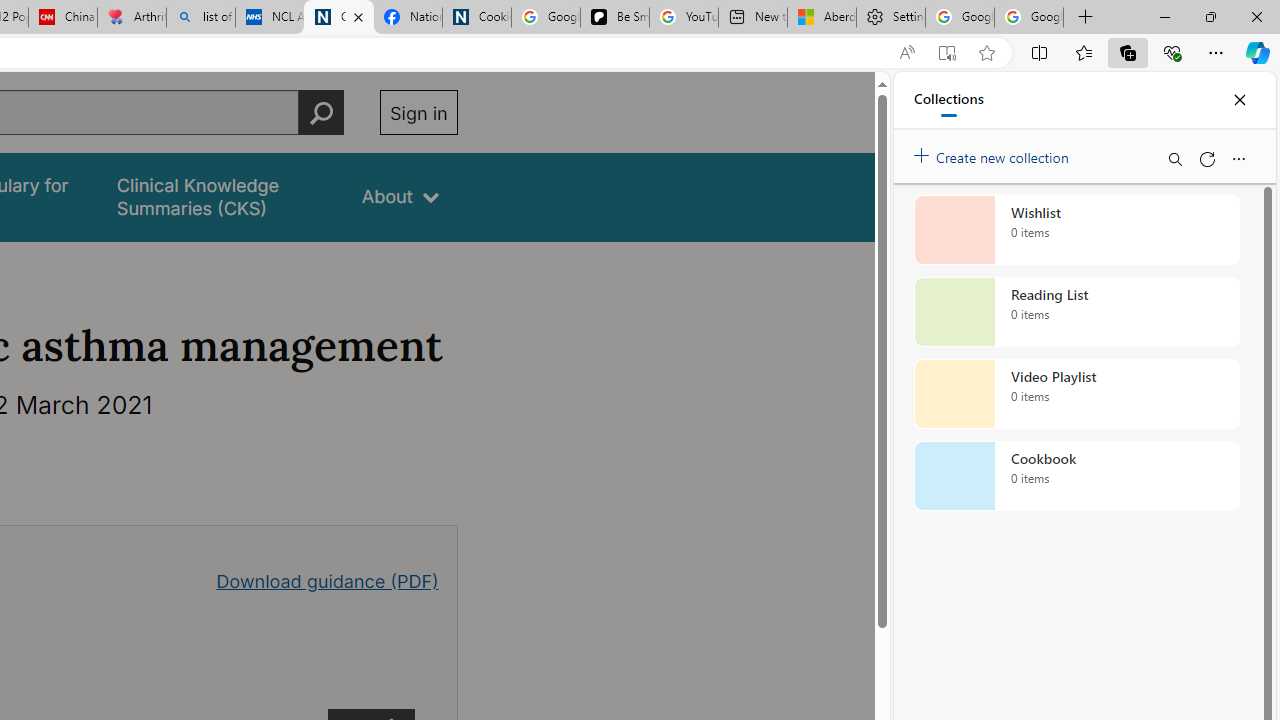  What do you see at coordinates (476, 18) in the screenshot?
I see `Cookies` at bounding box center [476, 18].